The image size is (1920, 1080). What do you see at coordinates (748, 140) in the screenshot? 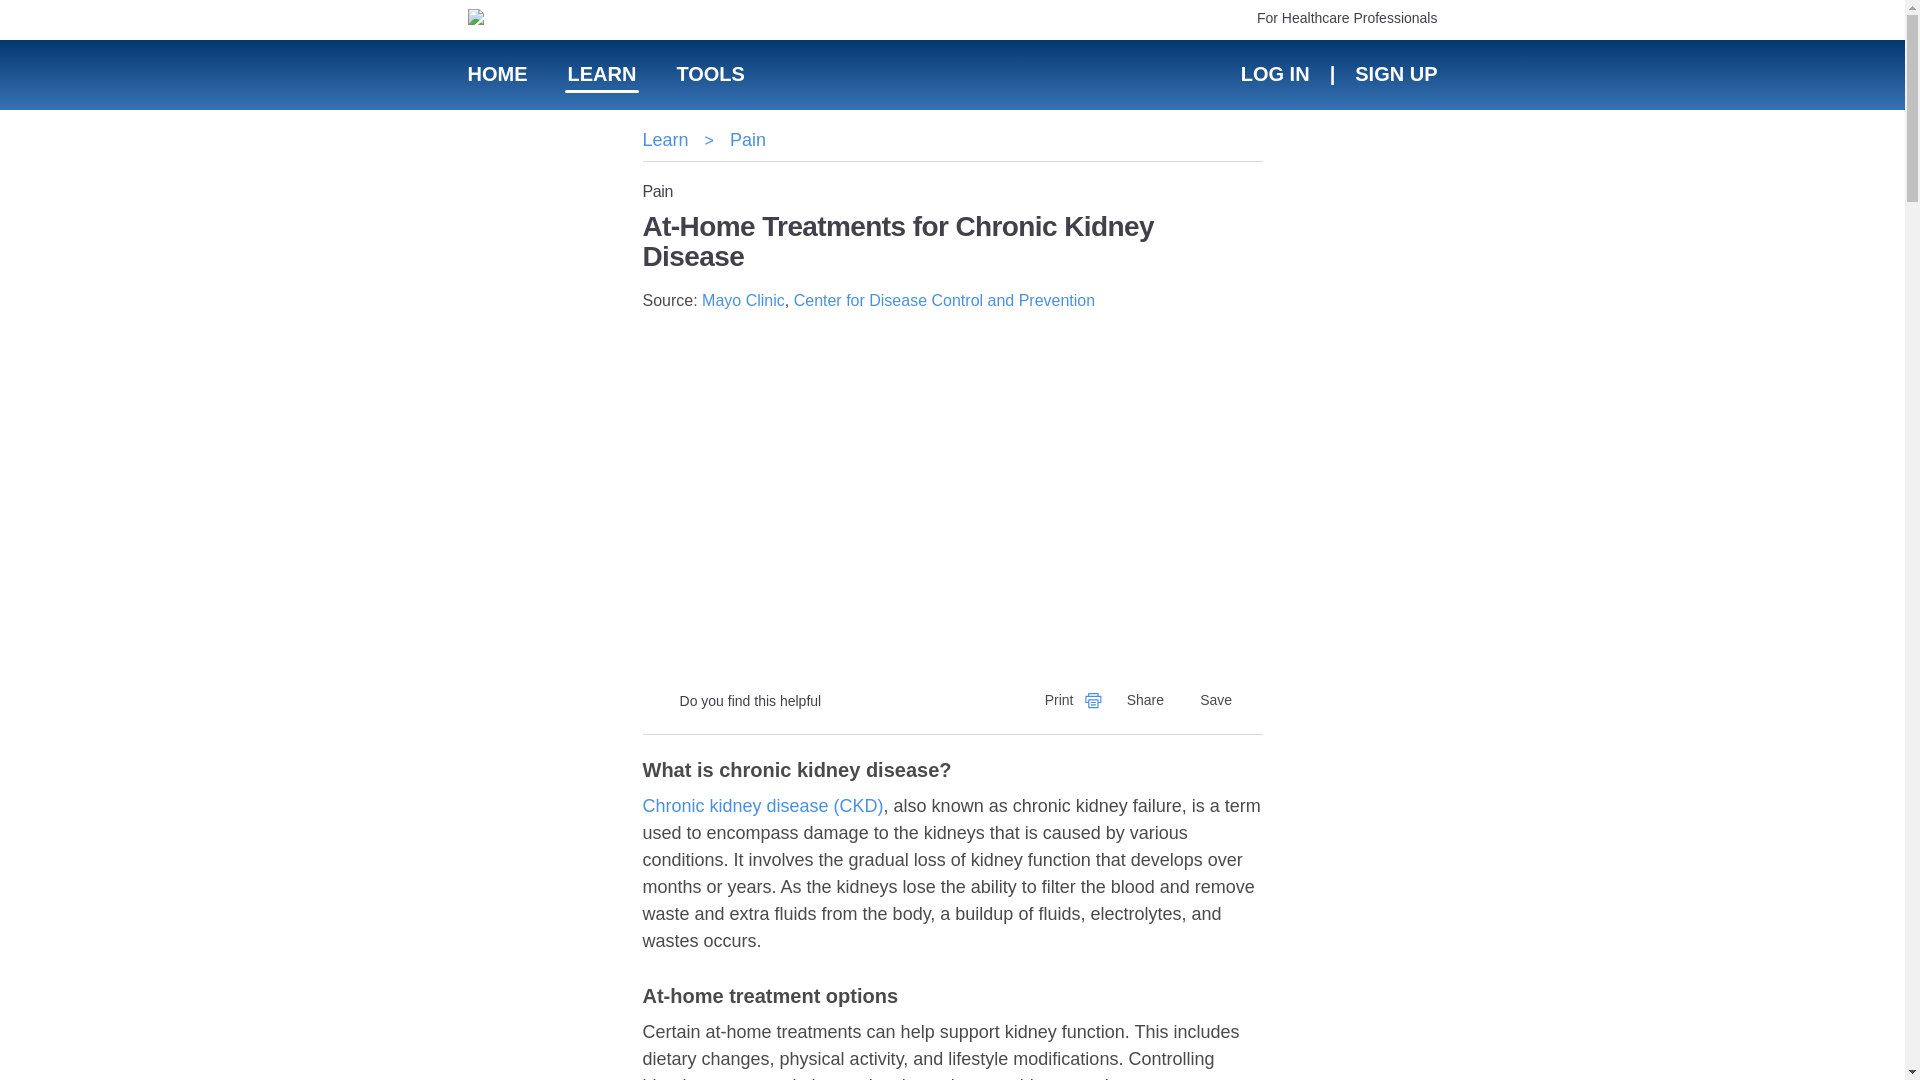
I see `Pain` at bounding box center [748, 140].